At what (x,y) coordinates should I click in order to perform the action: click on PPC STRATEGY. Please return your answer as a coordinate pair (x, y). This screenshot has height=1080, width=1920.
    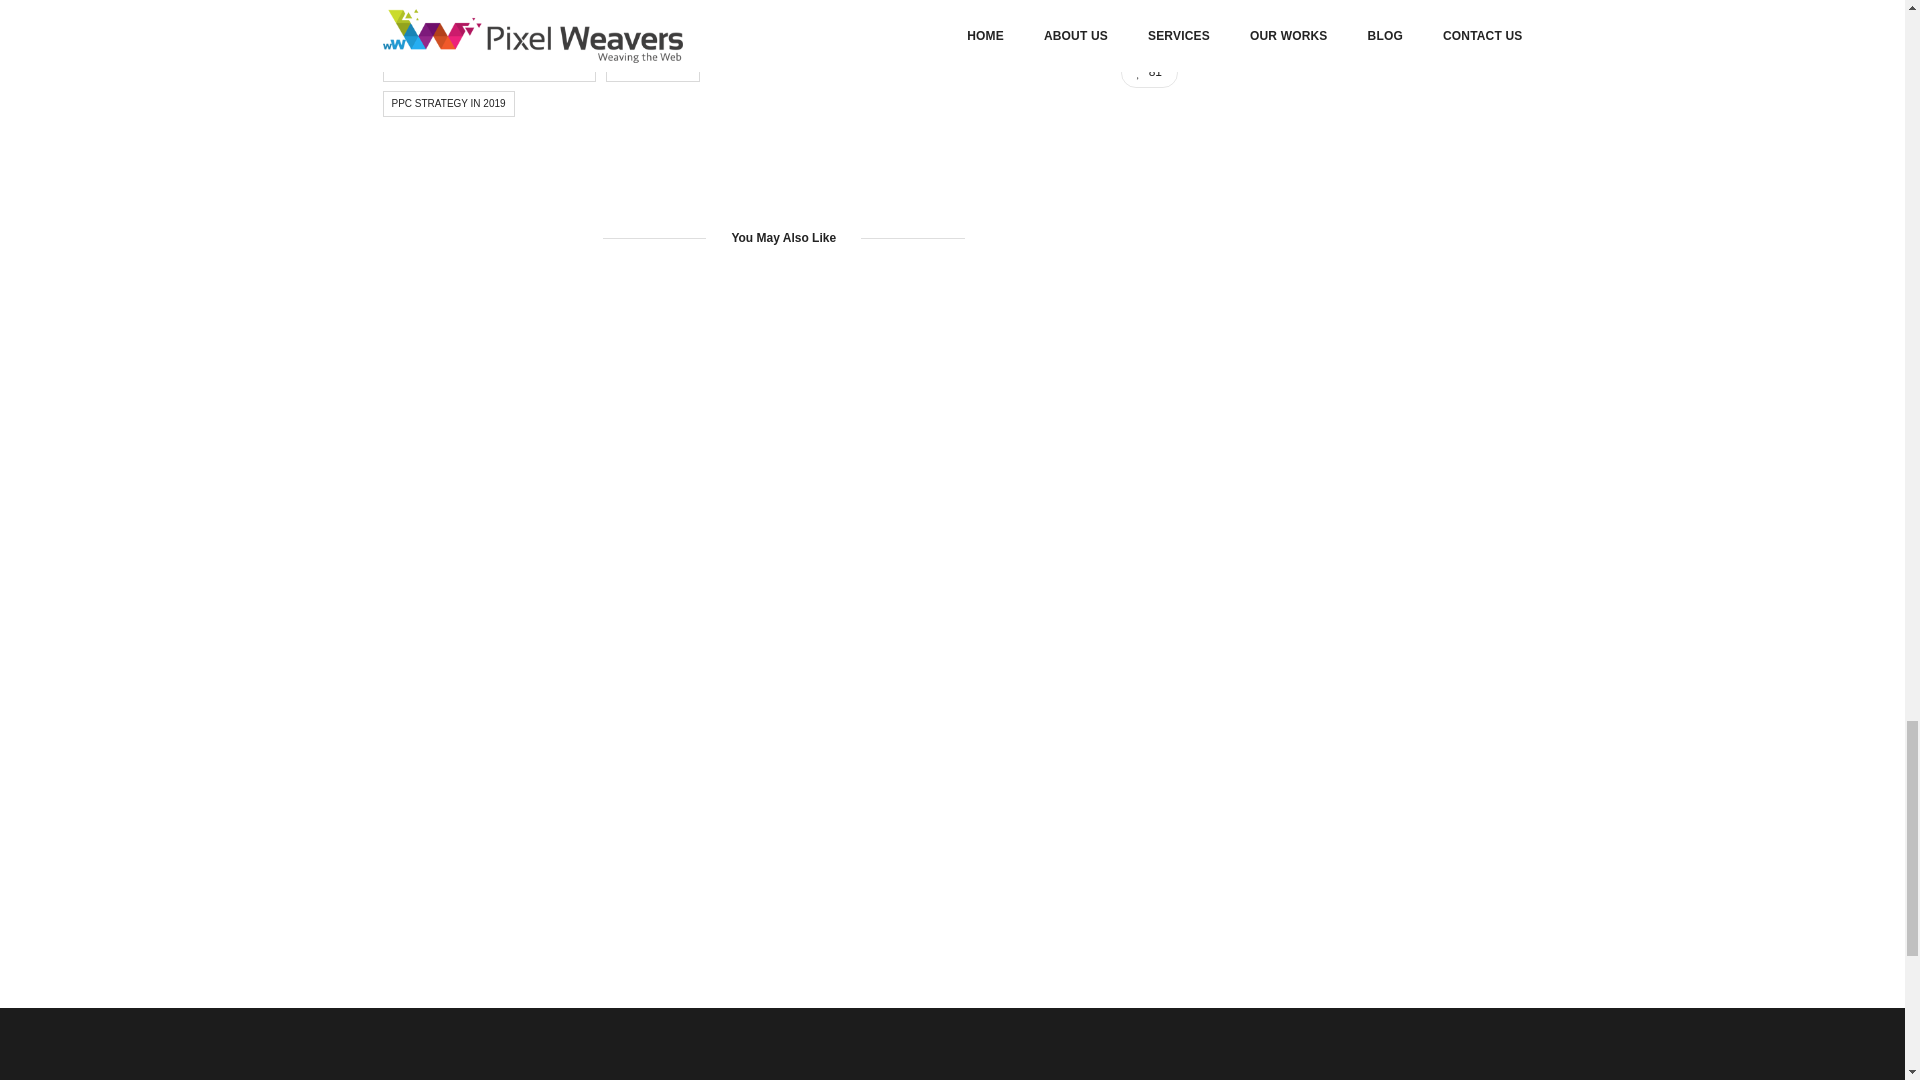
    Looking at the image, I should click on (653, 69).